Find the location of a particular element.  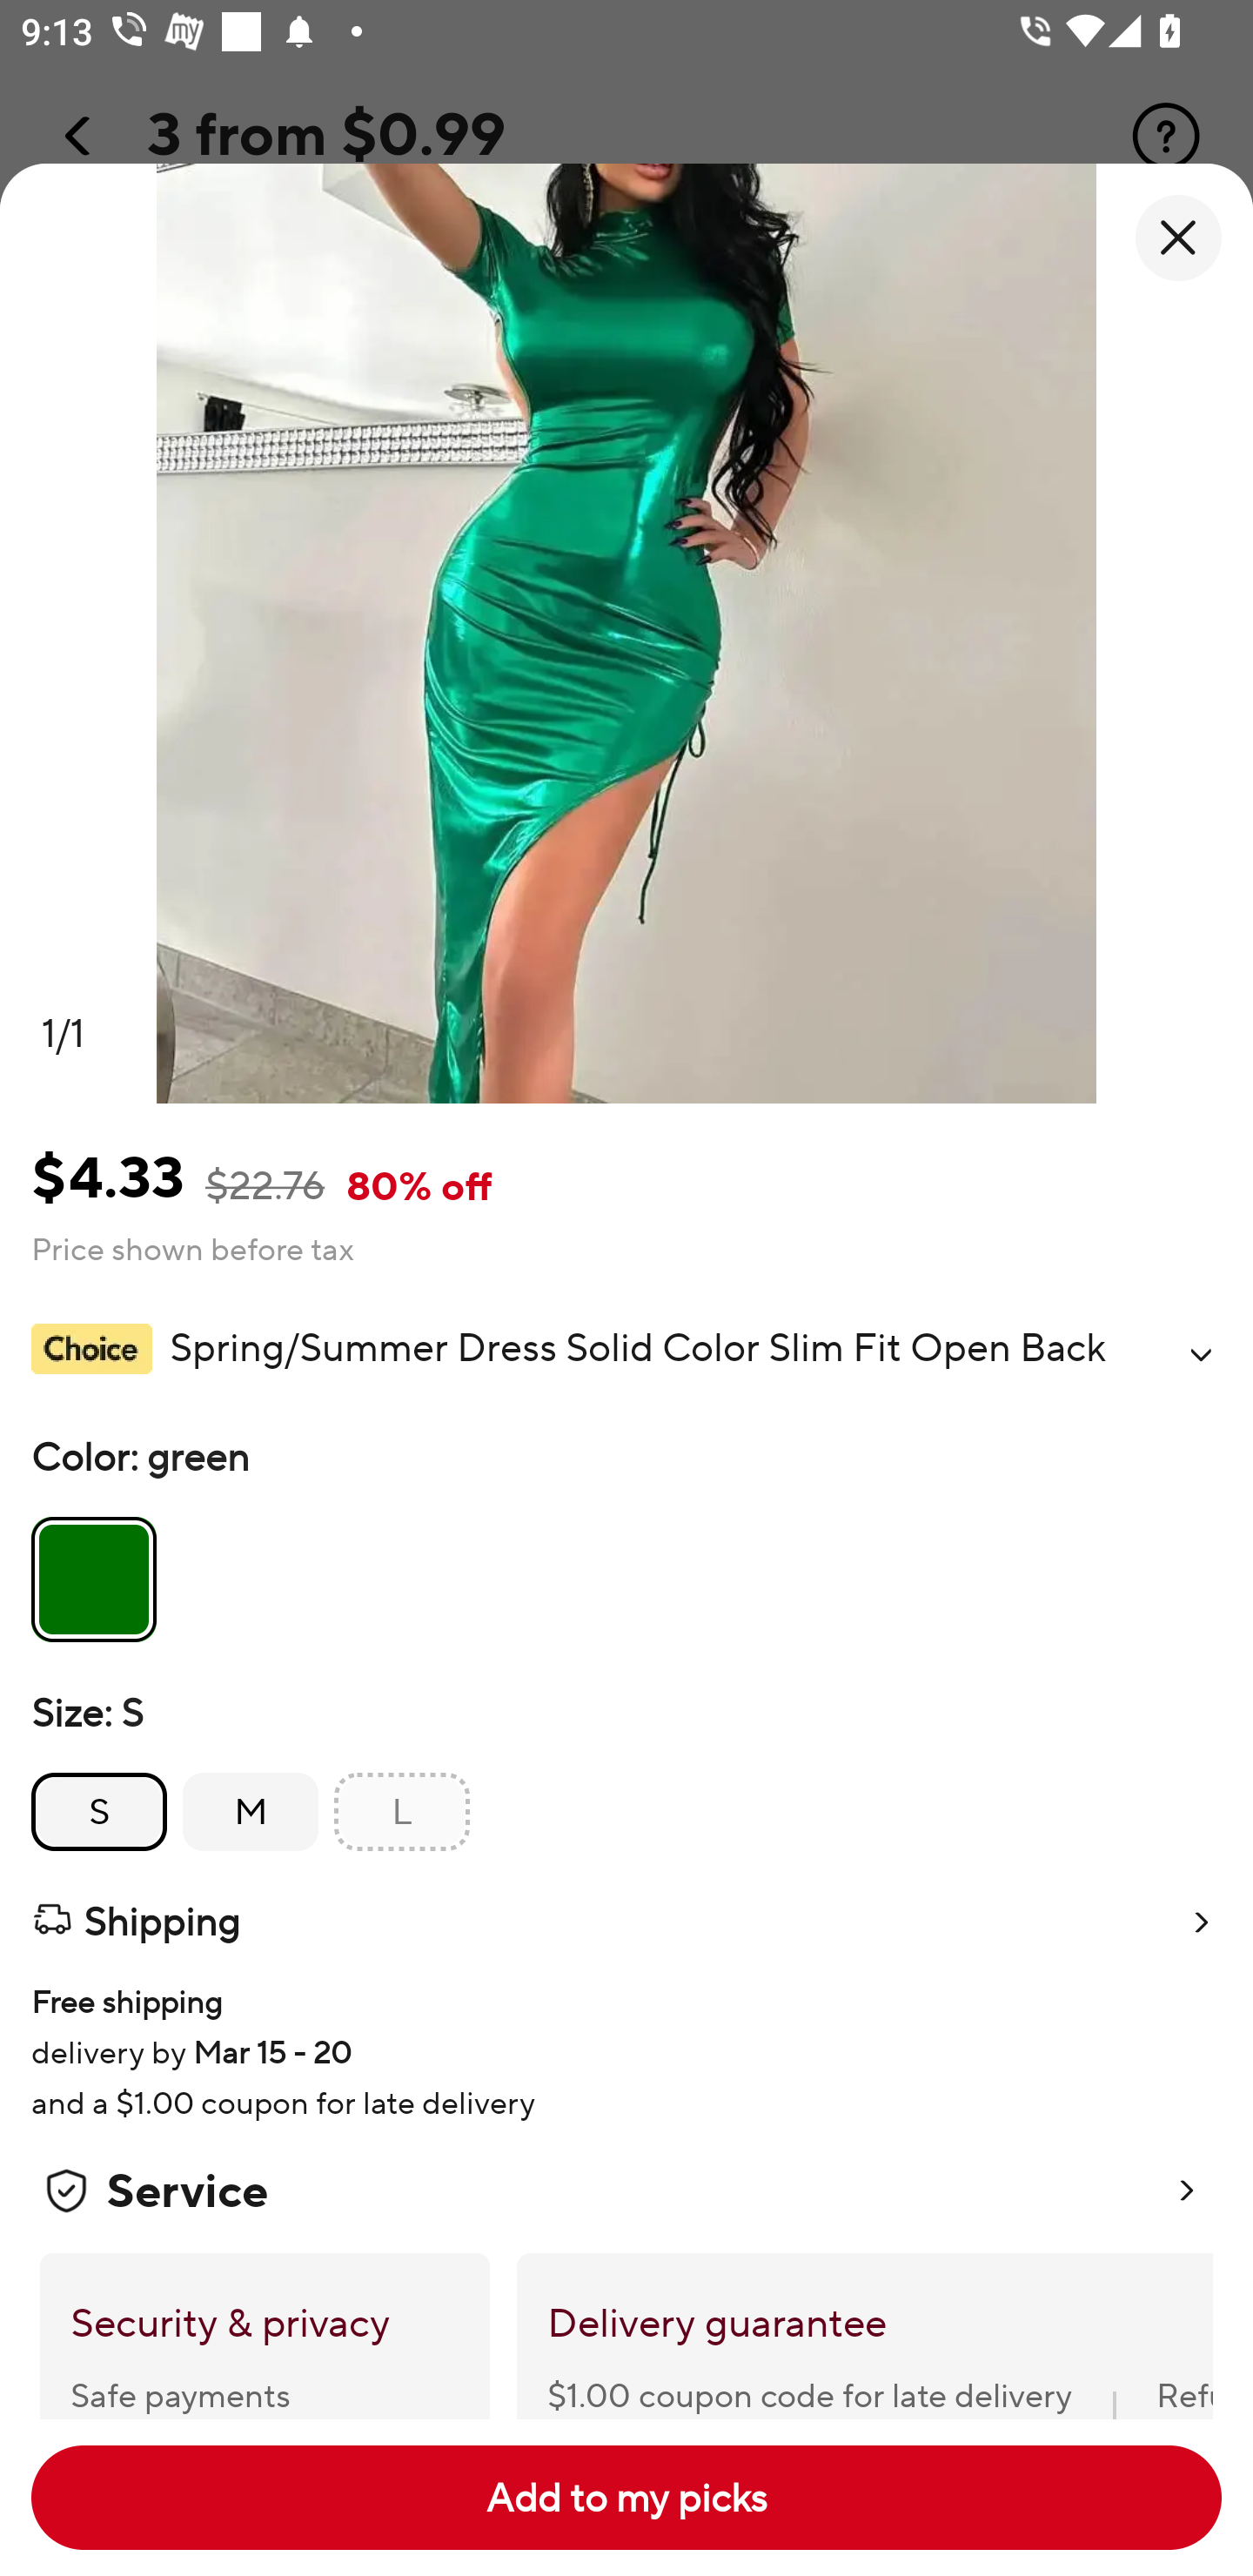

M is located at coordinates (251, 1812).